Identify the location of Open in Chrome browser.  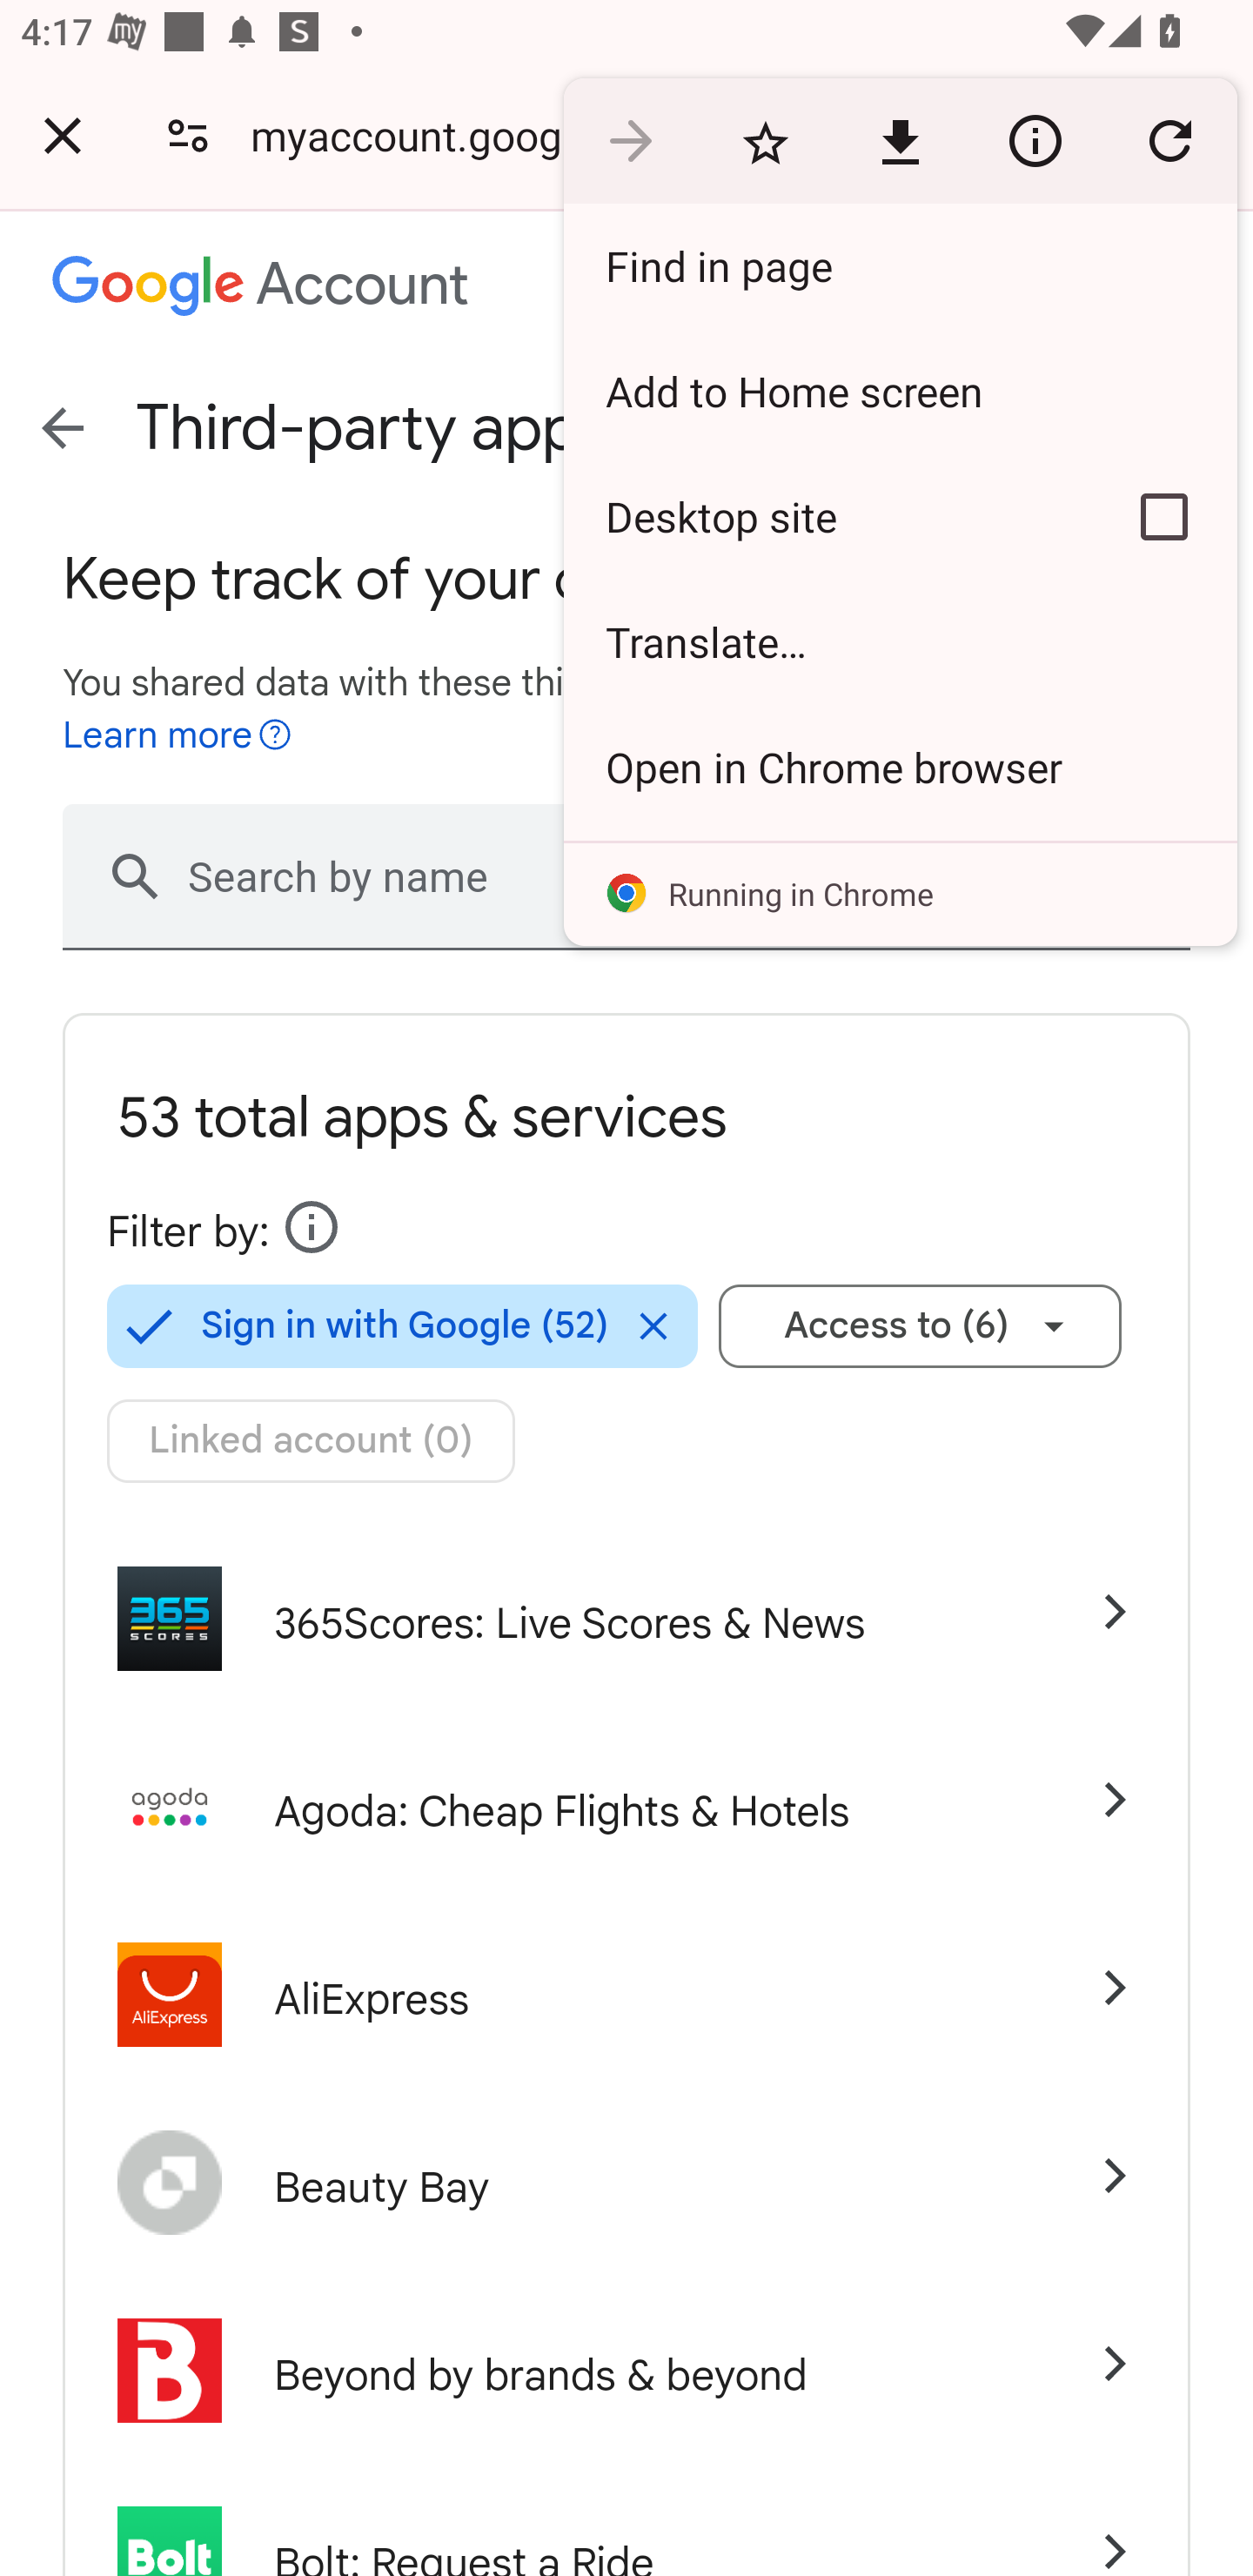
(901, 768).